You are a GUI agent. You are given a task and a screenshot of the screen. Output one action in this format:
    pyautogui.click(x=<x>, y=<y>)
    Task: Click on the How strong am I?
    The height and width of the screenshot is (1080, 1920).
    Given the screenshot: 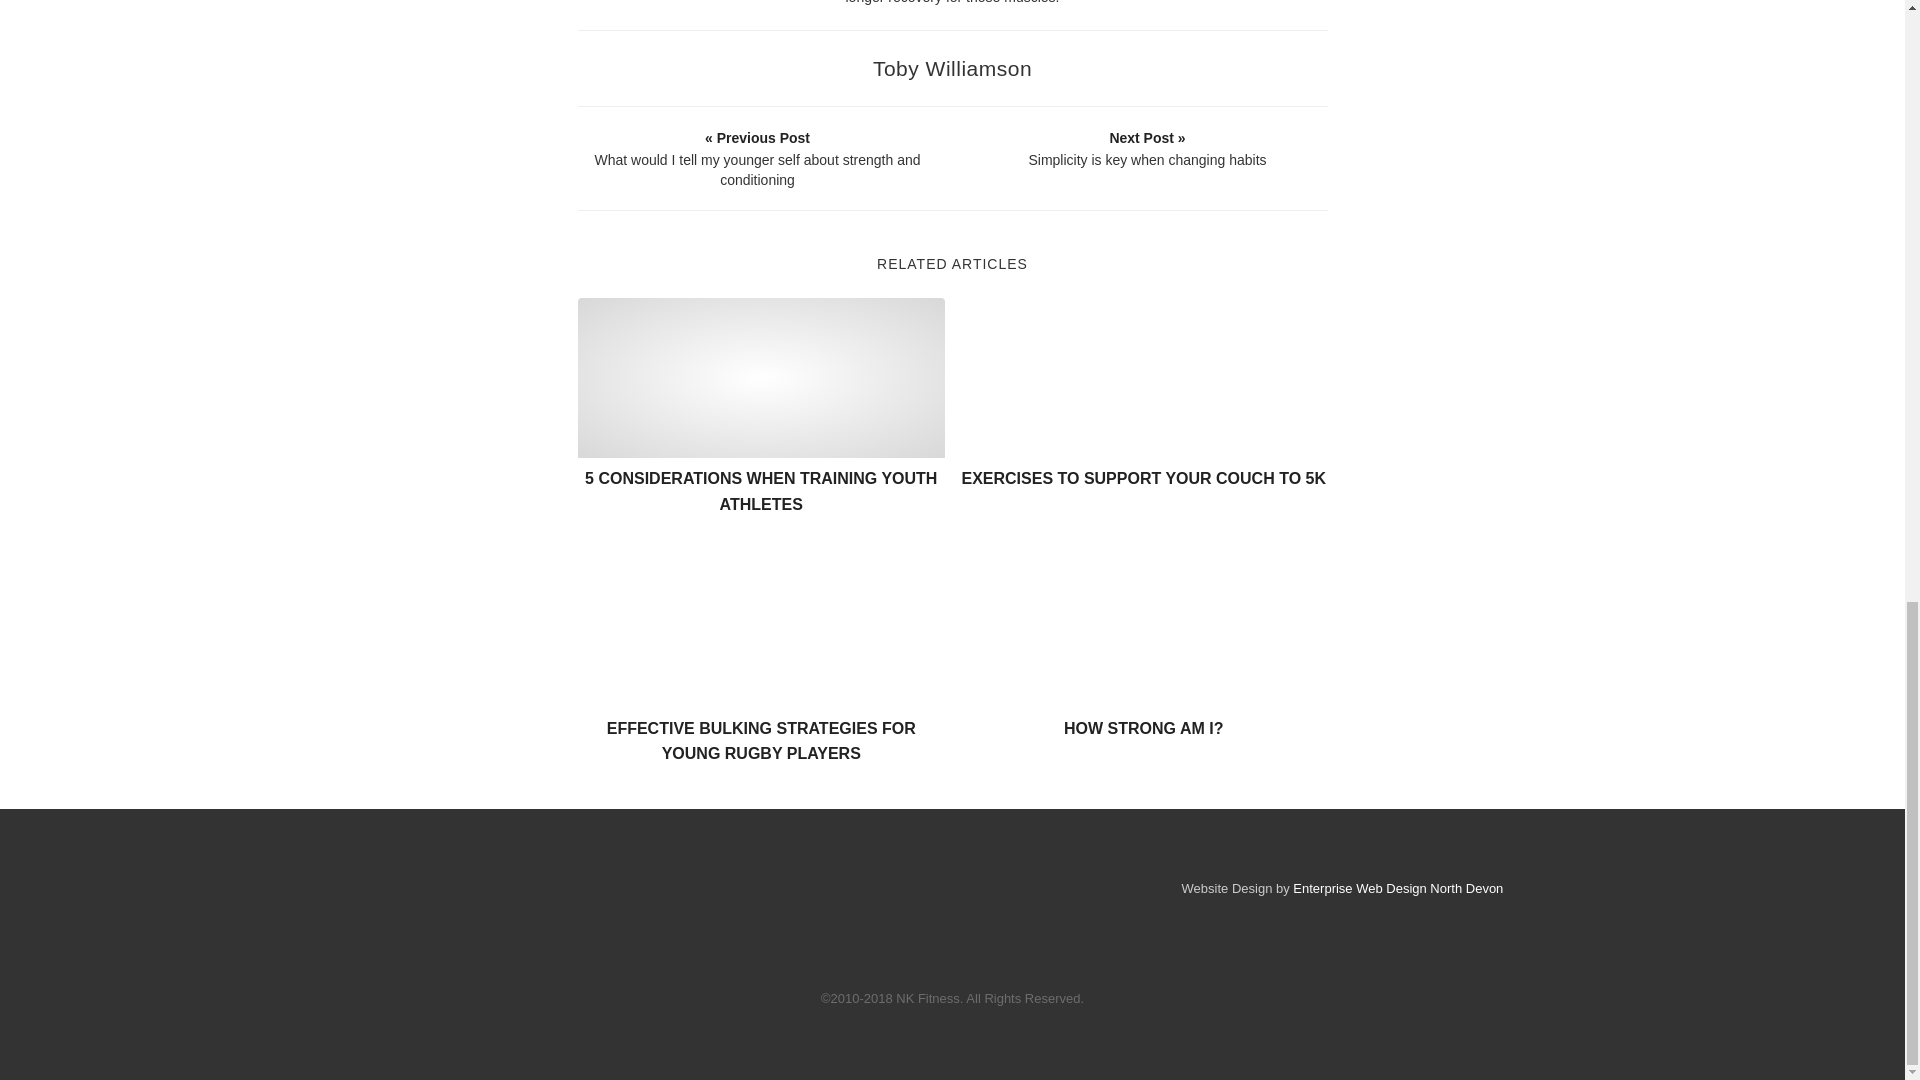 What is the action you would take?
    pyautogui.click(x=1144, y=628)
    